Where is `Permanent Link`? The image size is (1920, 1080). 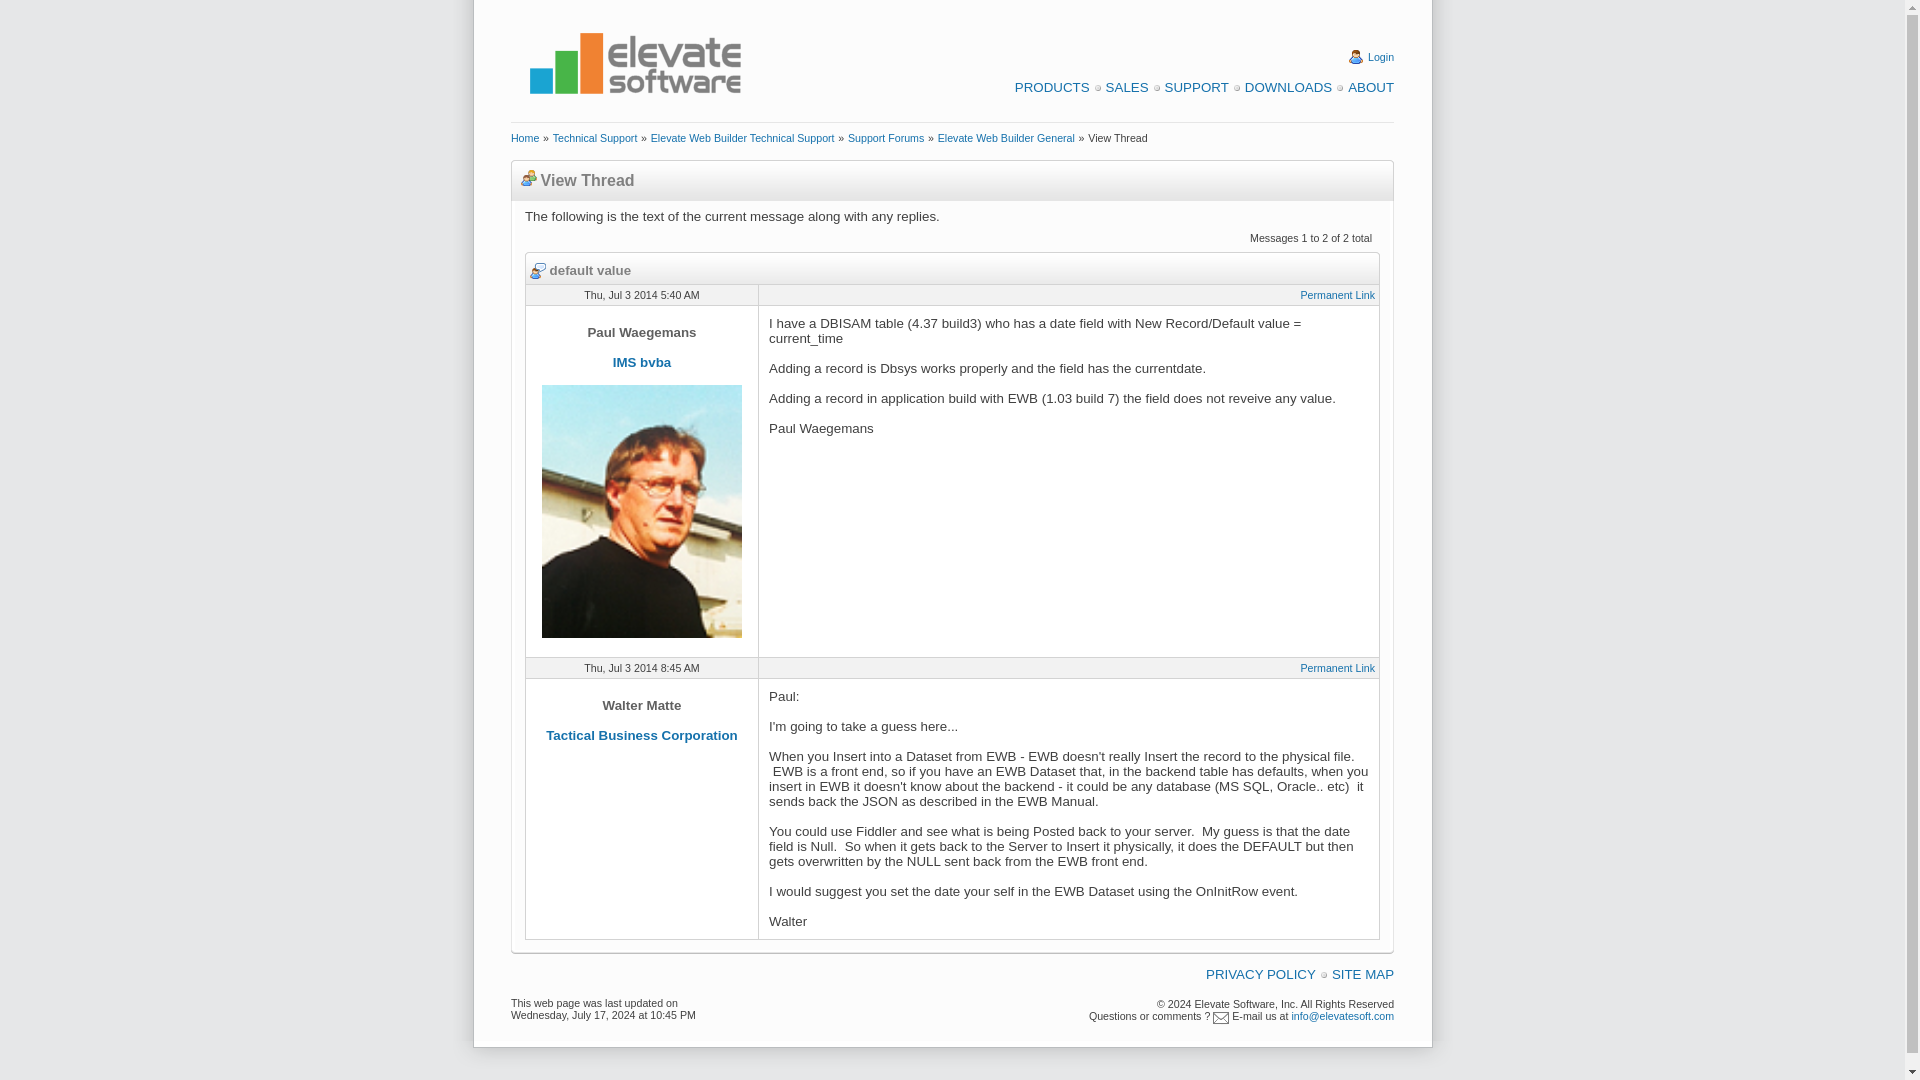 Permanent Link is located at coordinates (1336, 295).